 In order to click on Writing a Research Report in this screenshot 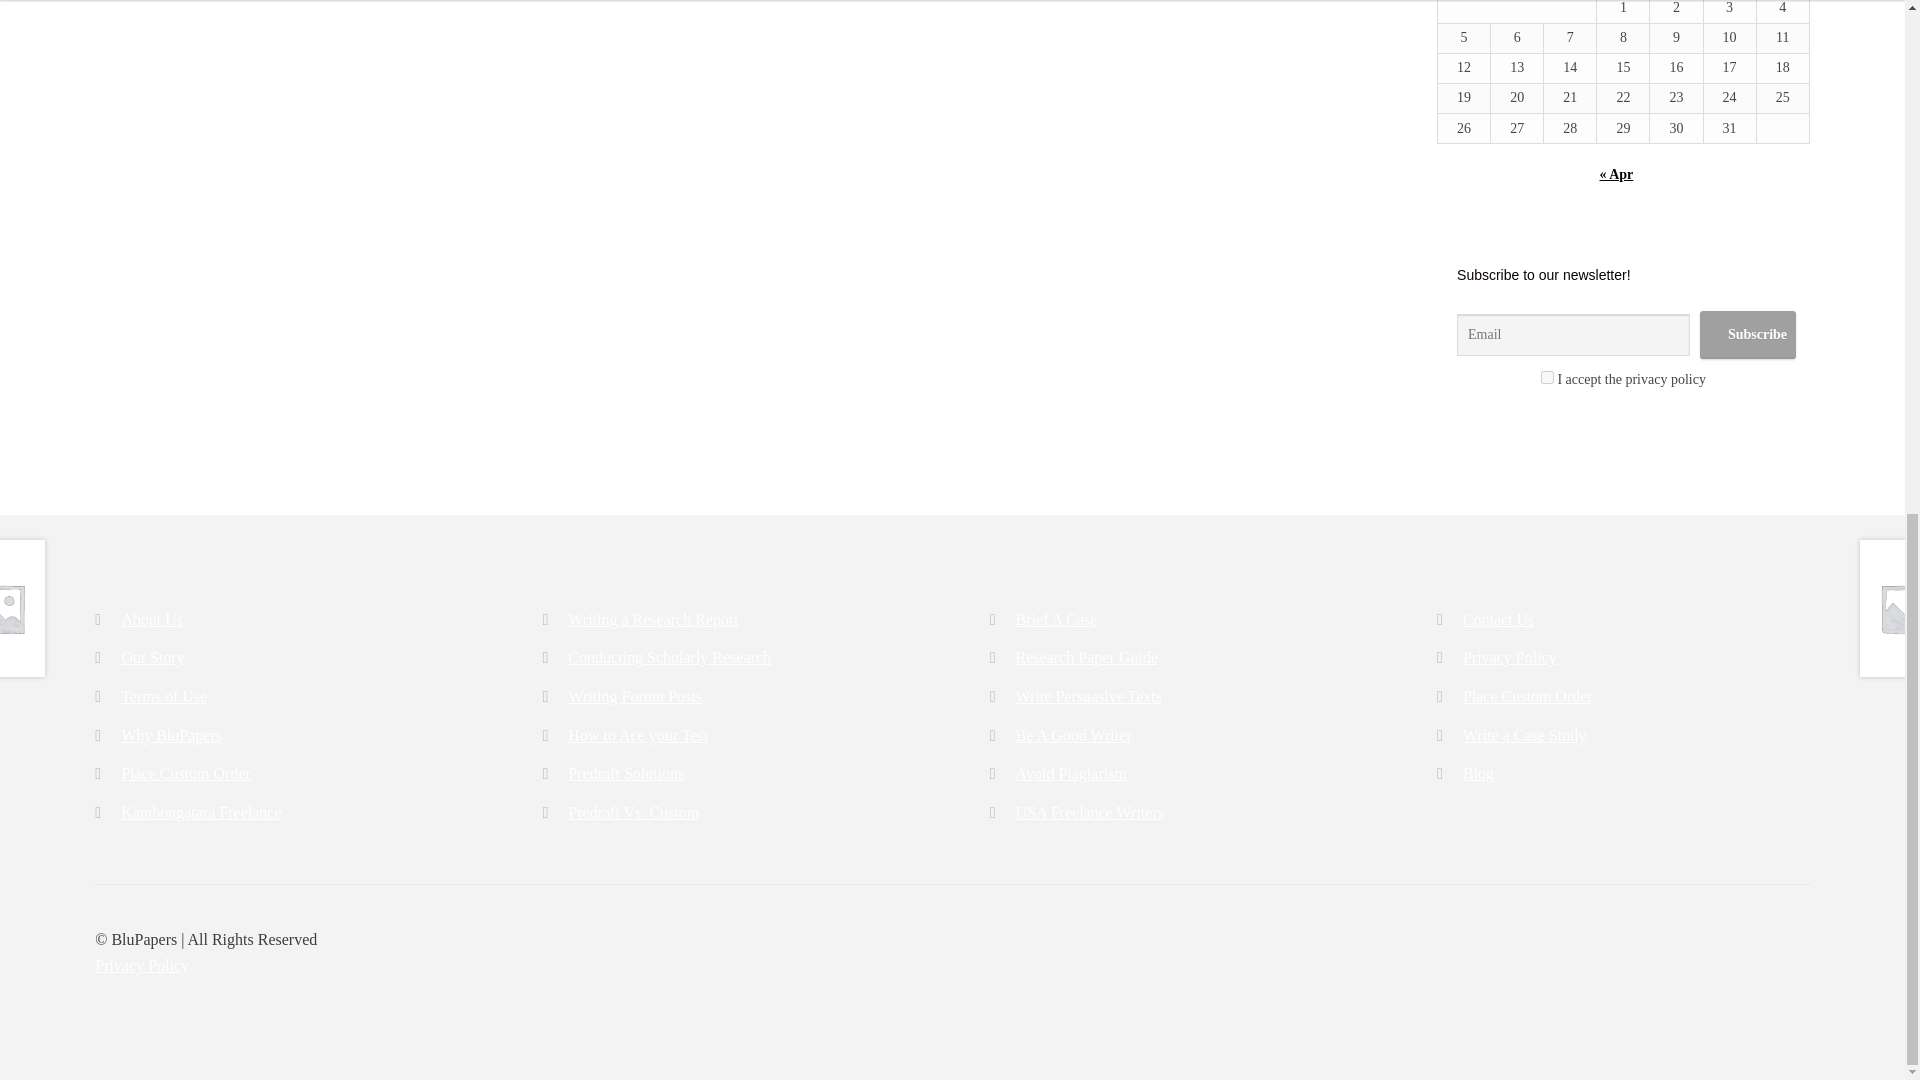, I will do `click(652, 619)`.